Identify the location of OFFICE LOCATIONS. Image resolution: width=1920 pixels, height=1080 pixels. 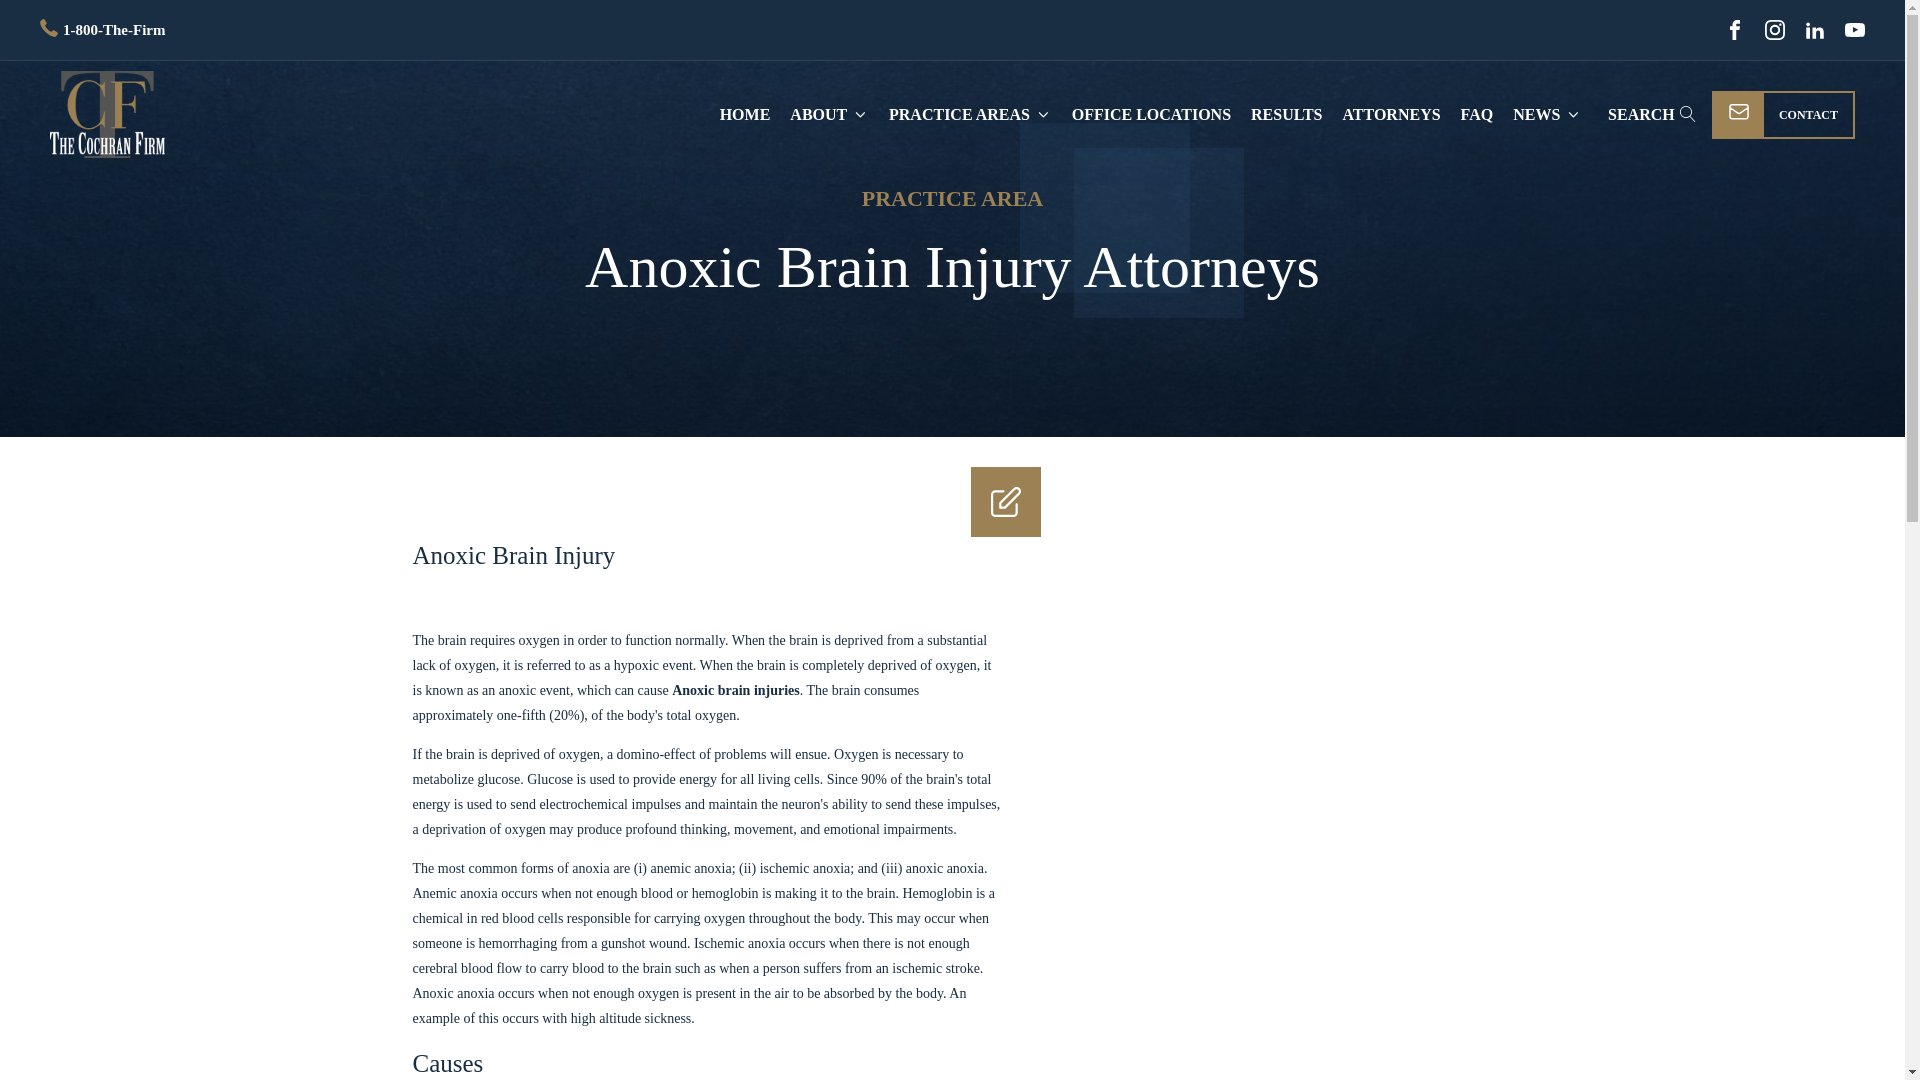
(1150, 114).